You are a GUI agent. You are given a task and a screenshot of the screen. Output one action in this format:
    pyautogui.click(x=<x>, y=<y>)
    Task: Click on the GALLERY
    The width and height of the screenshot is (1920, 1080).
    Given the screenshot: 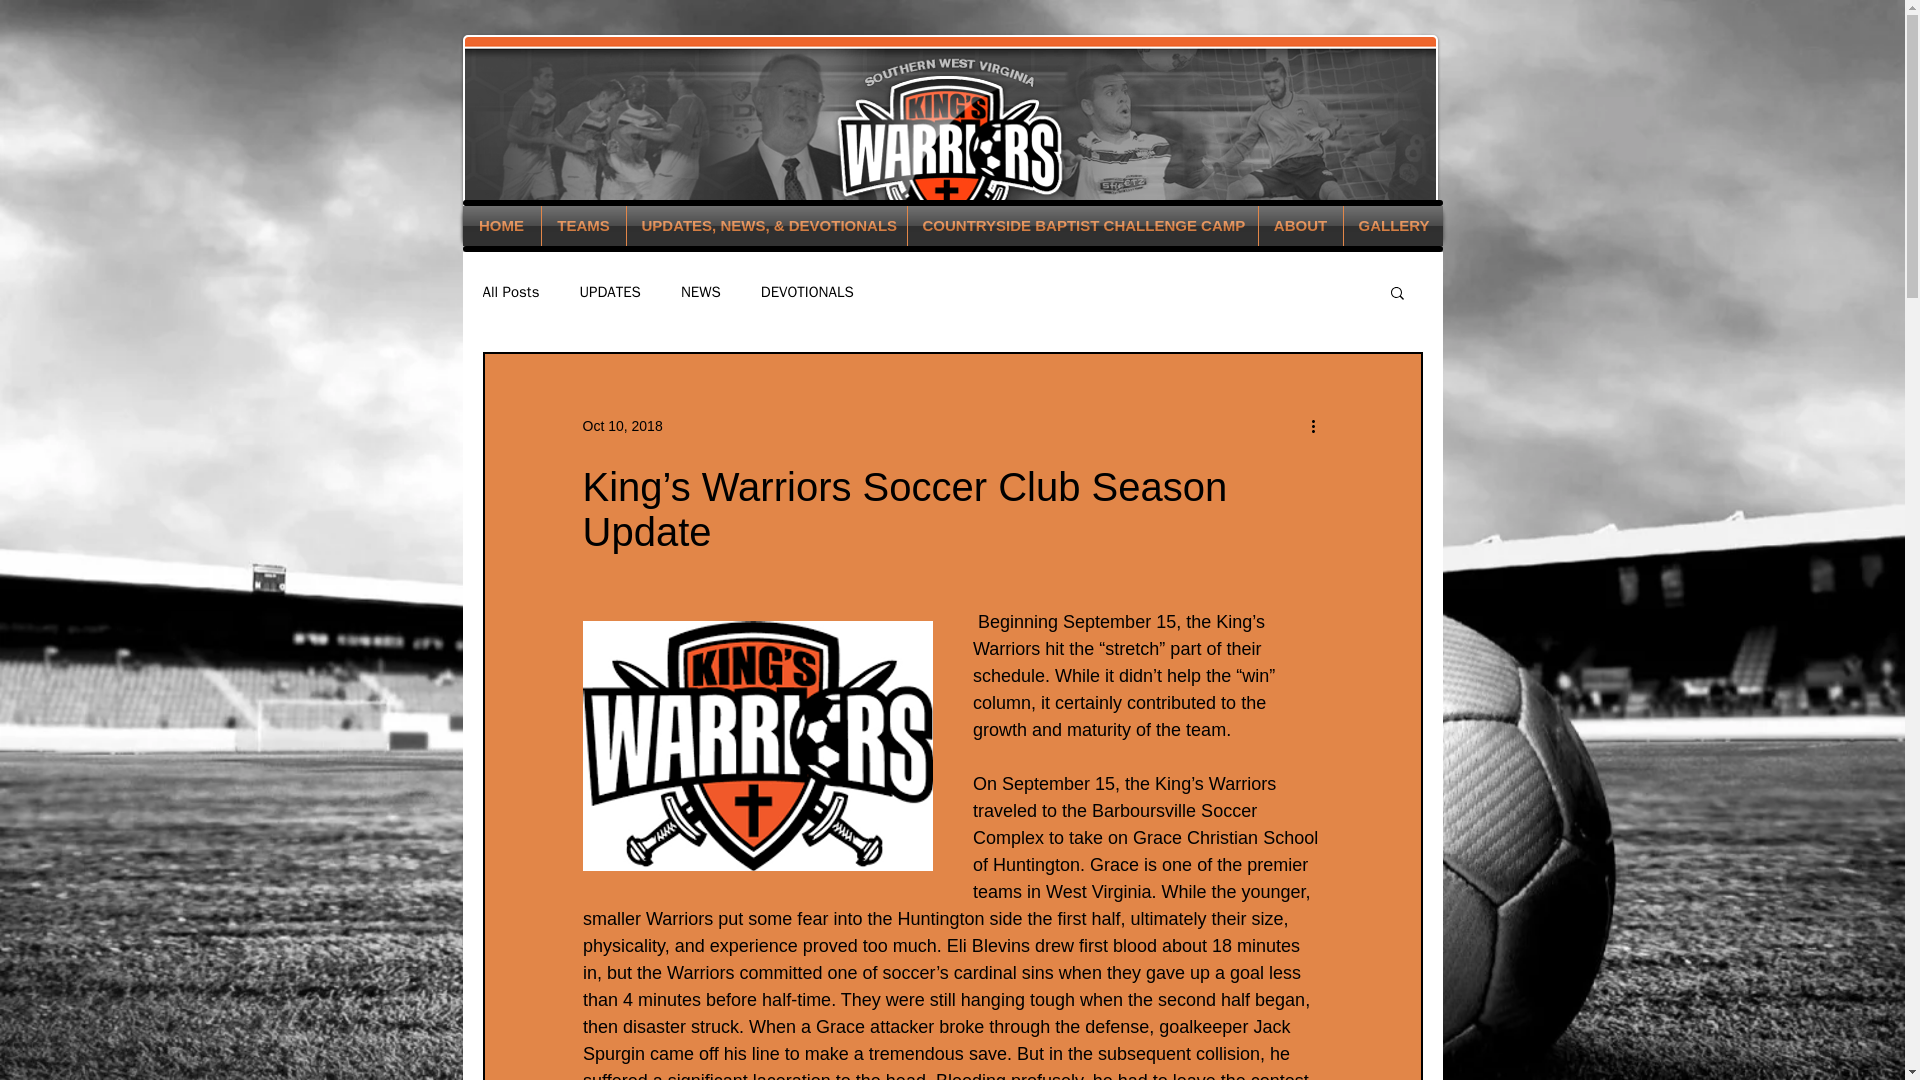 What is the action you would take?
    pyautogui.click(x=1394, y=226)
    